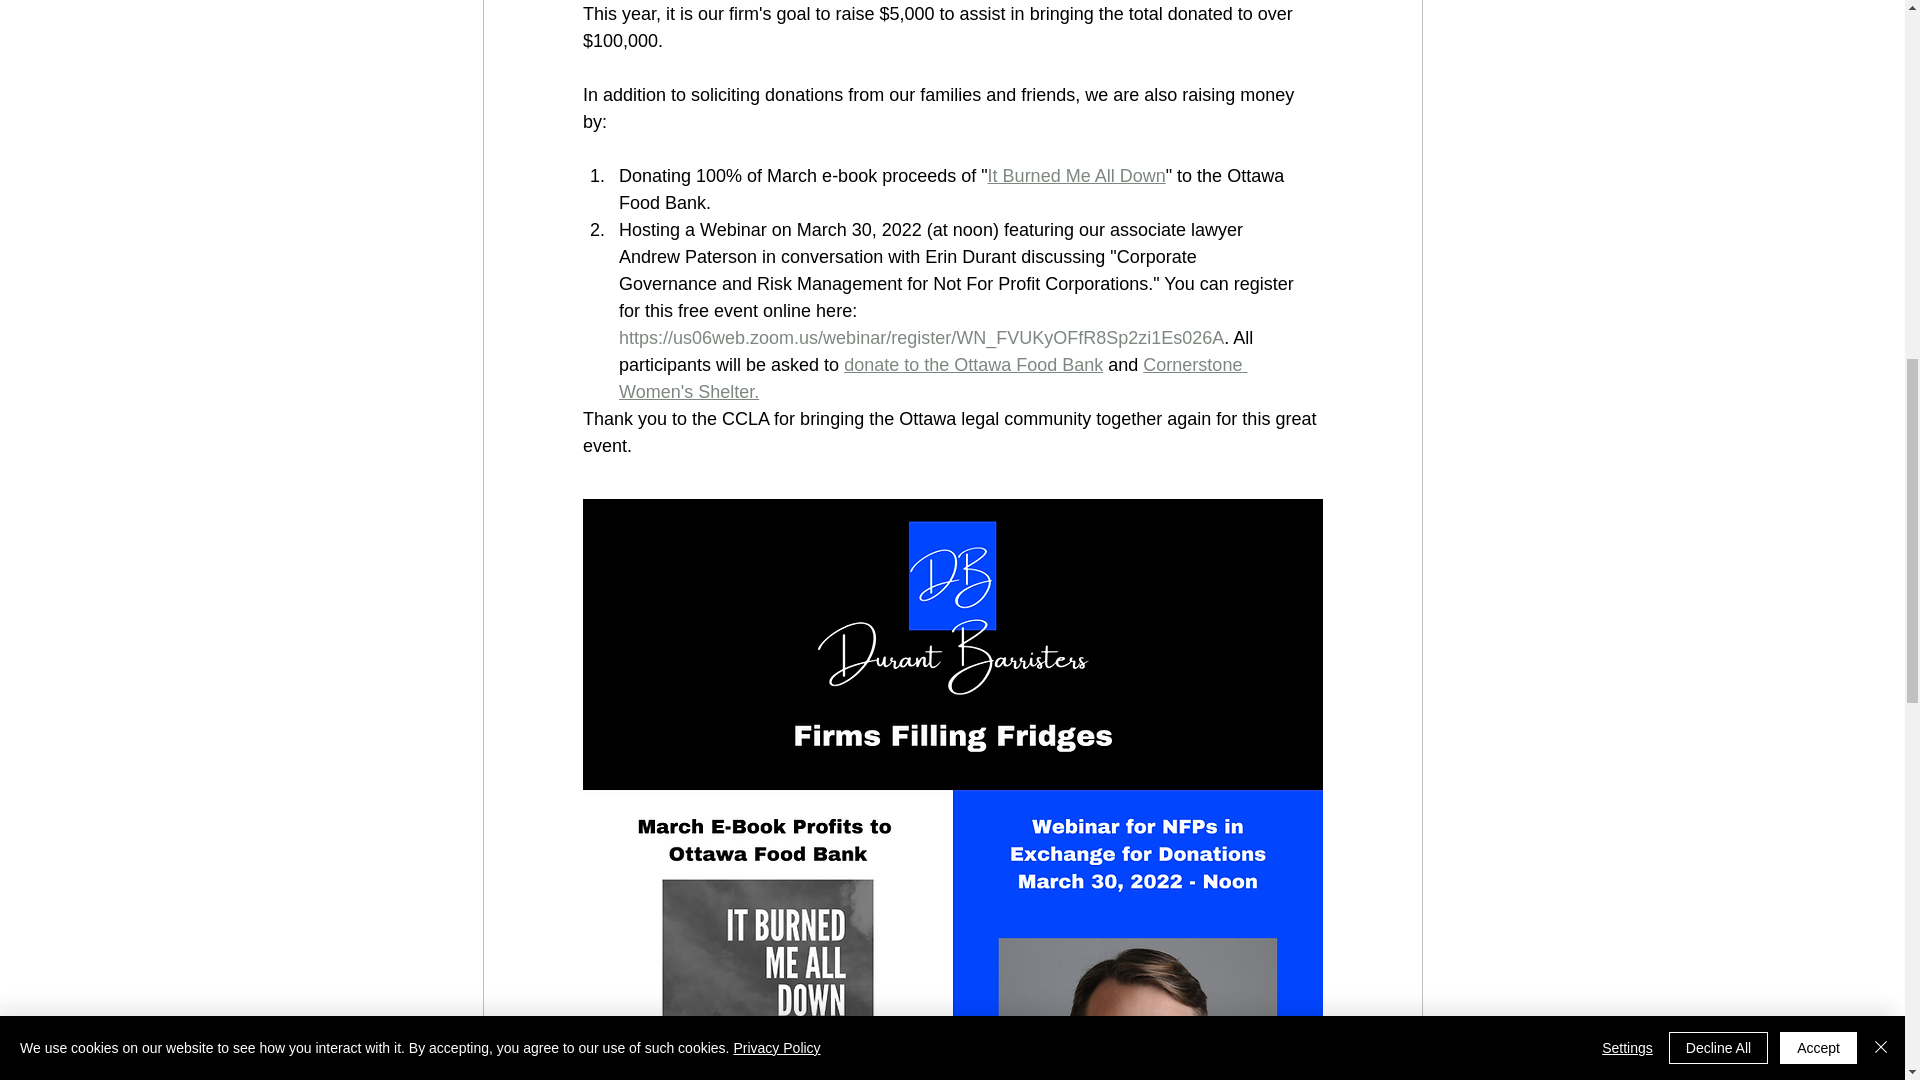  Describe the element at coordinates (1076, 176) in the screenshot. I see `It Burned Me All Down` at that location.